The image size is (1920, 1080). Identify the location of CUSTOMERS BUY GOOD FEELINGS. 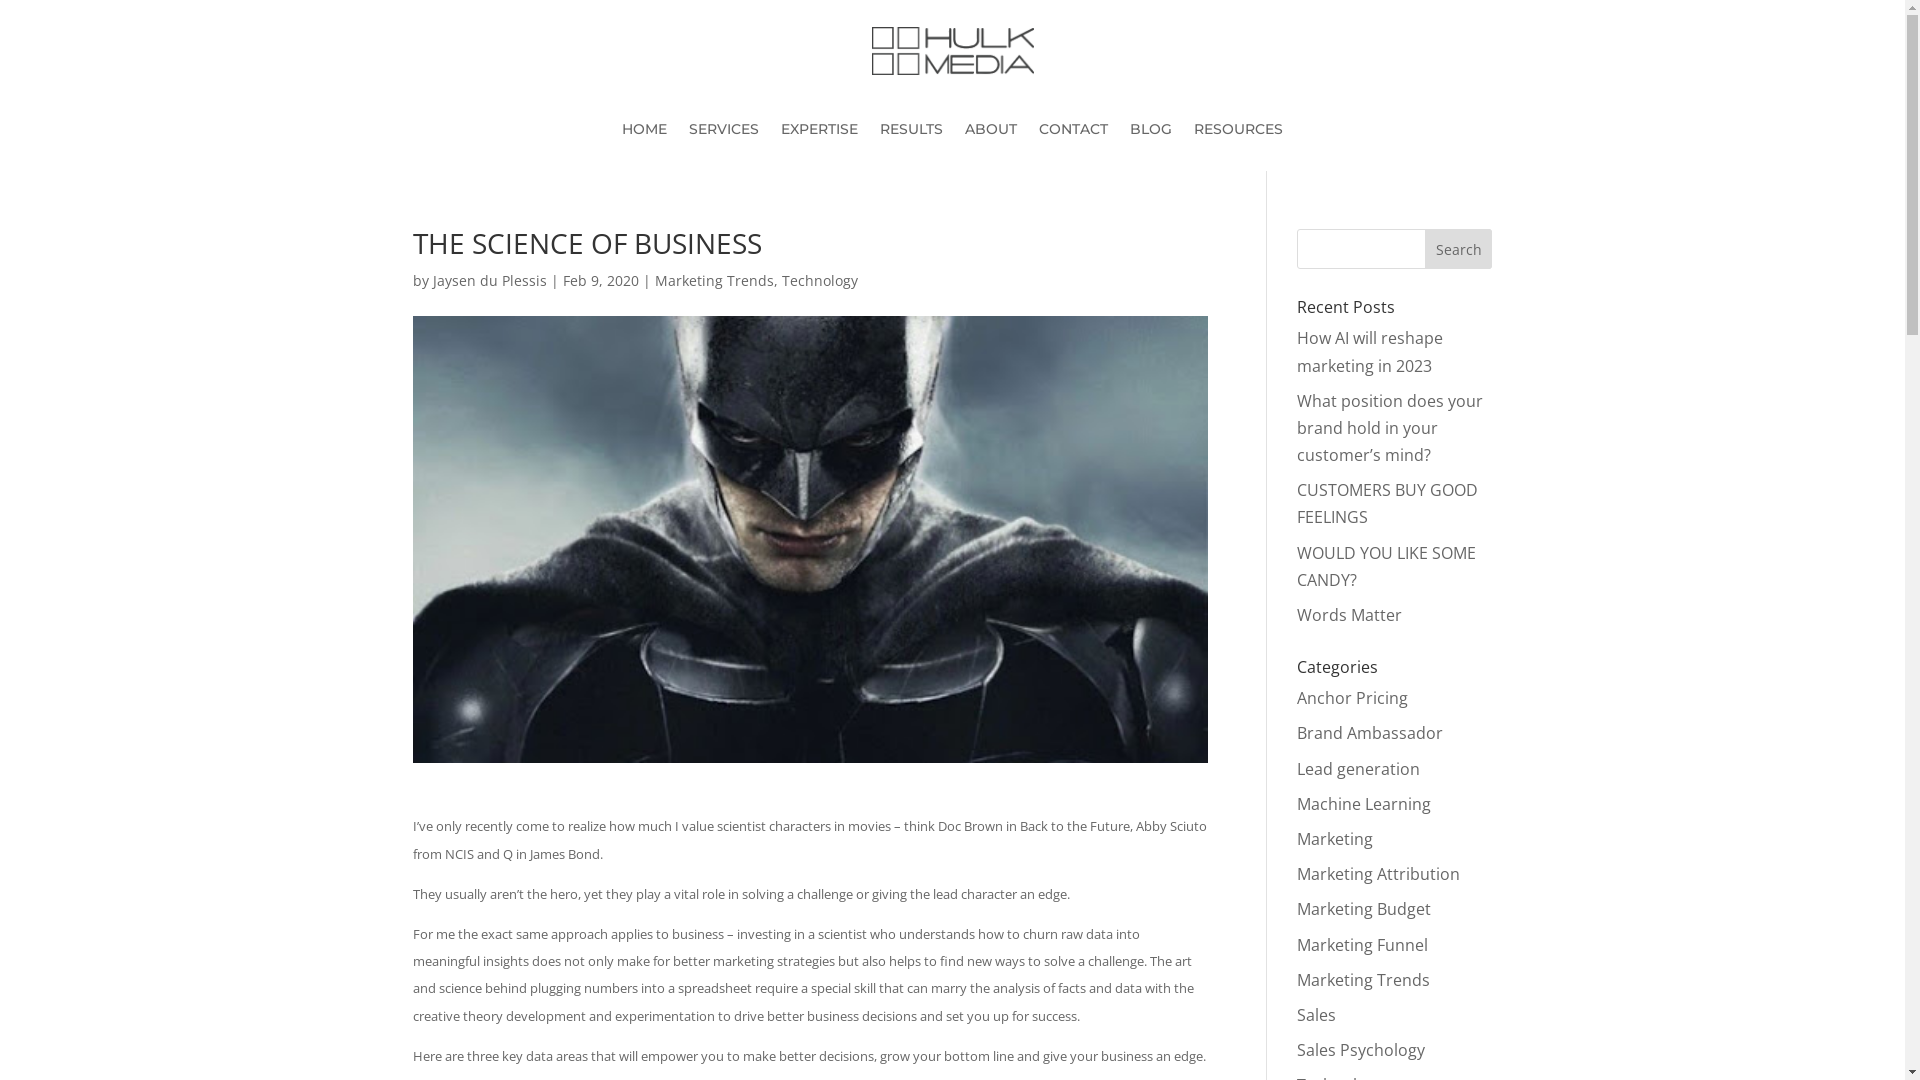
(1388, 504).